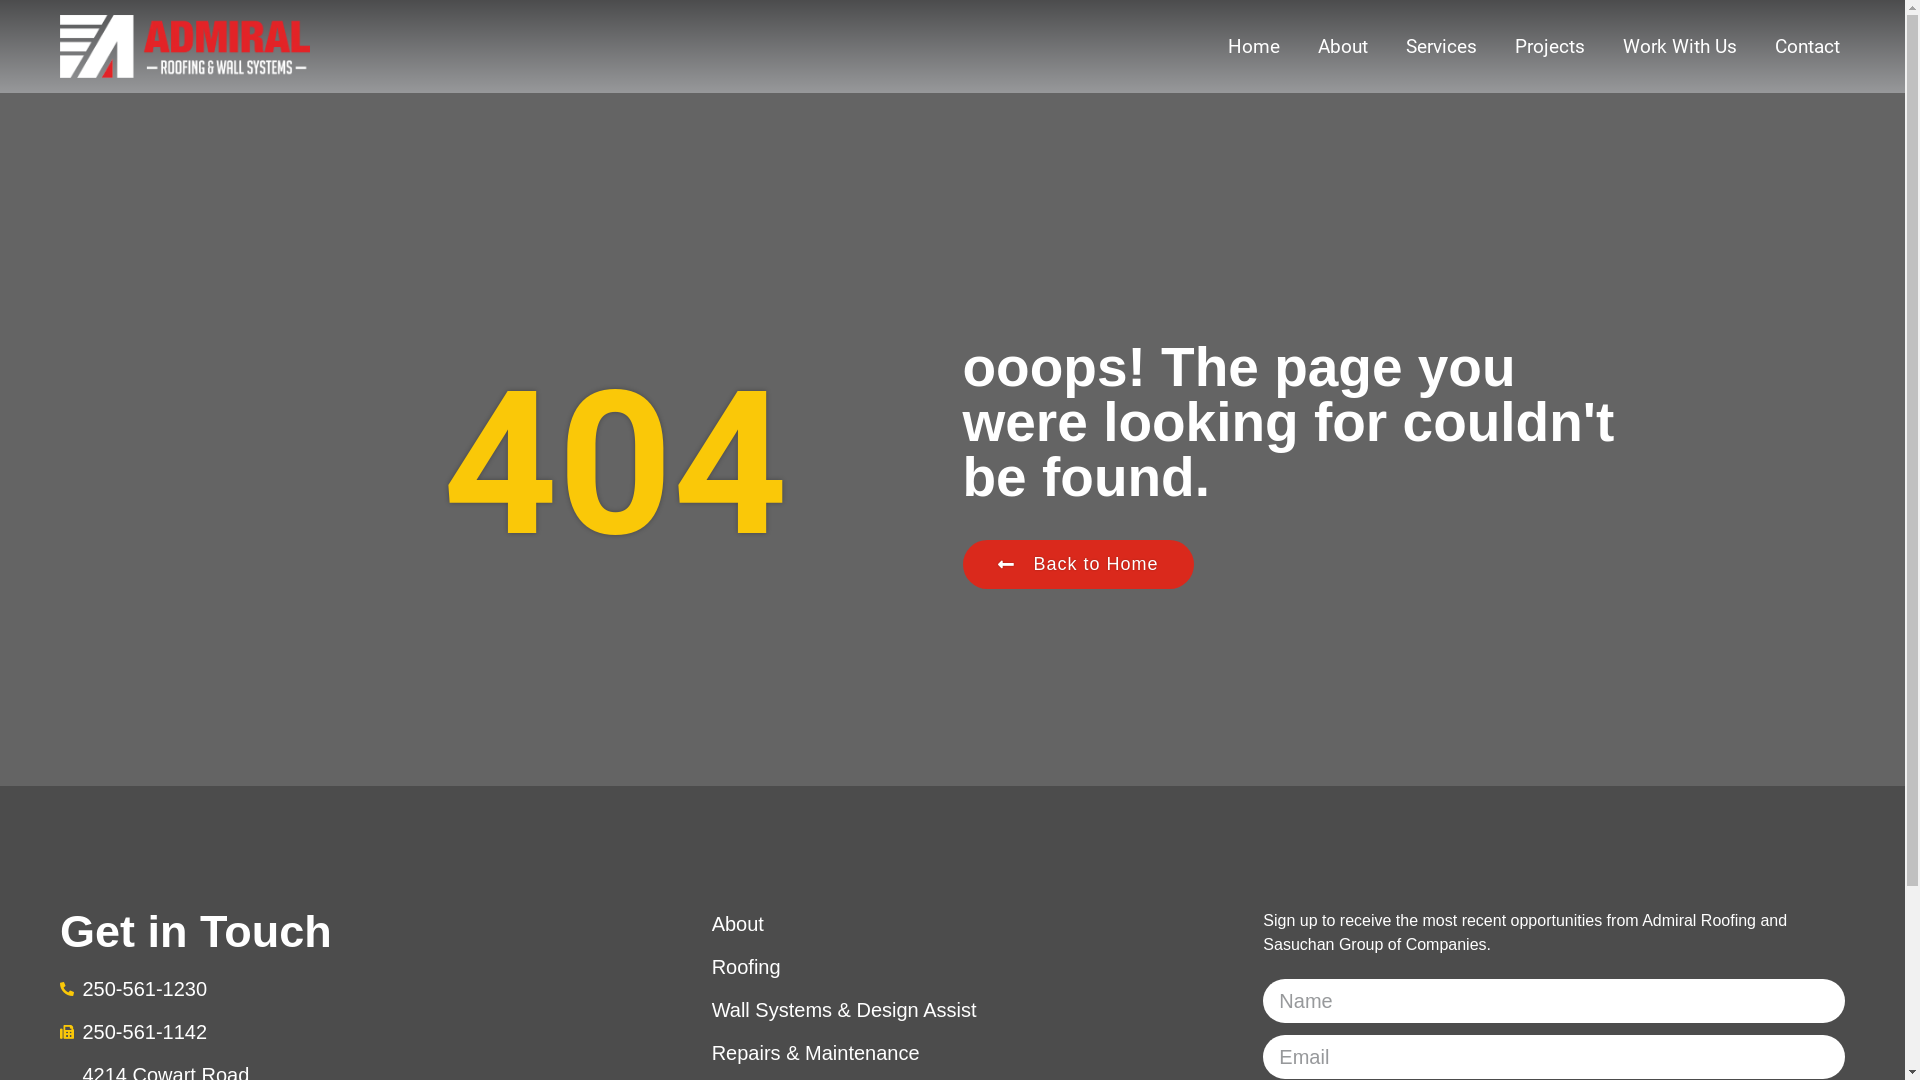 Image resolution: width=1920 pixels, height=1080 pixels. Describe the element at coordinates (978, 1010) in the screenshot. I see `Wall Systems & Design Assist` at that location.